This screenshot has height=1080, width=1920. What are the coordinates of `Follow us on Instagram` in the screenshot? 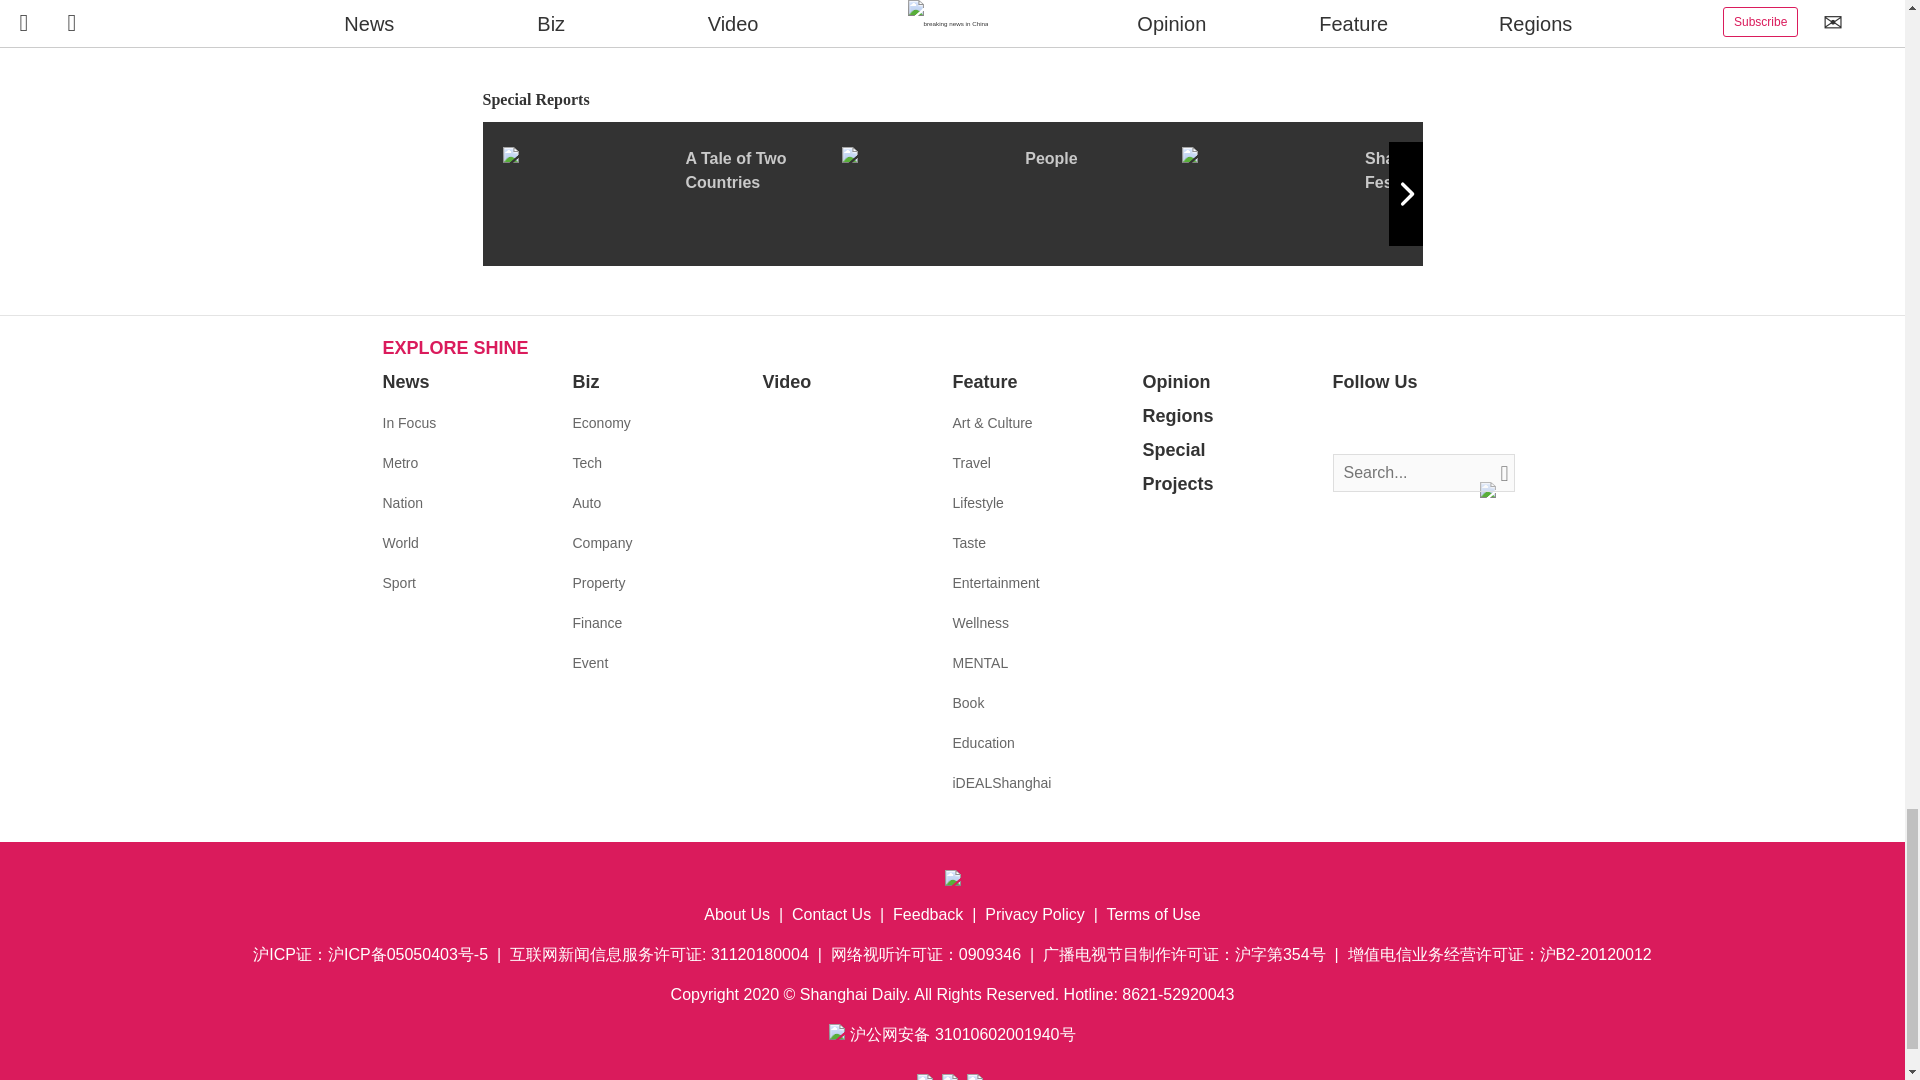 It's located at (1408, 424).